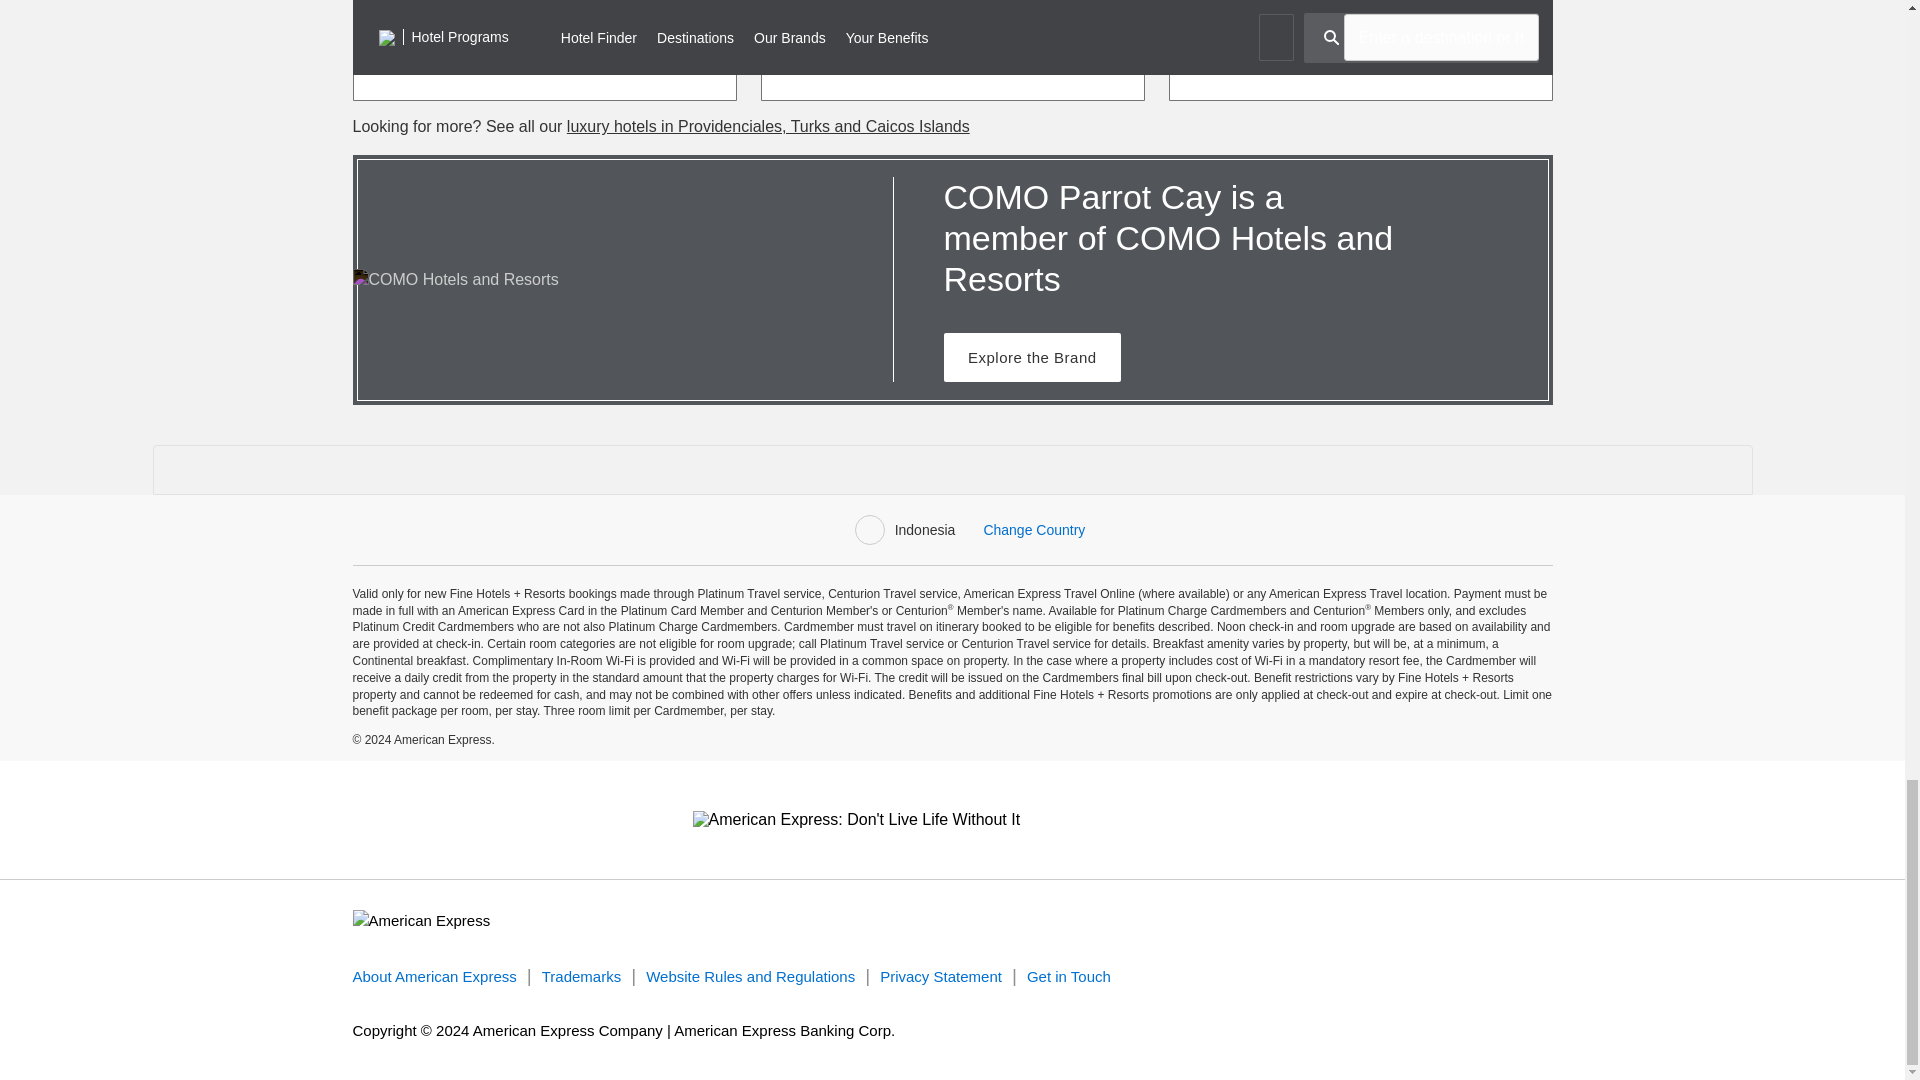 The image size is (1920, 1080). I want to click on Get in Touch, so click(1069, 976).